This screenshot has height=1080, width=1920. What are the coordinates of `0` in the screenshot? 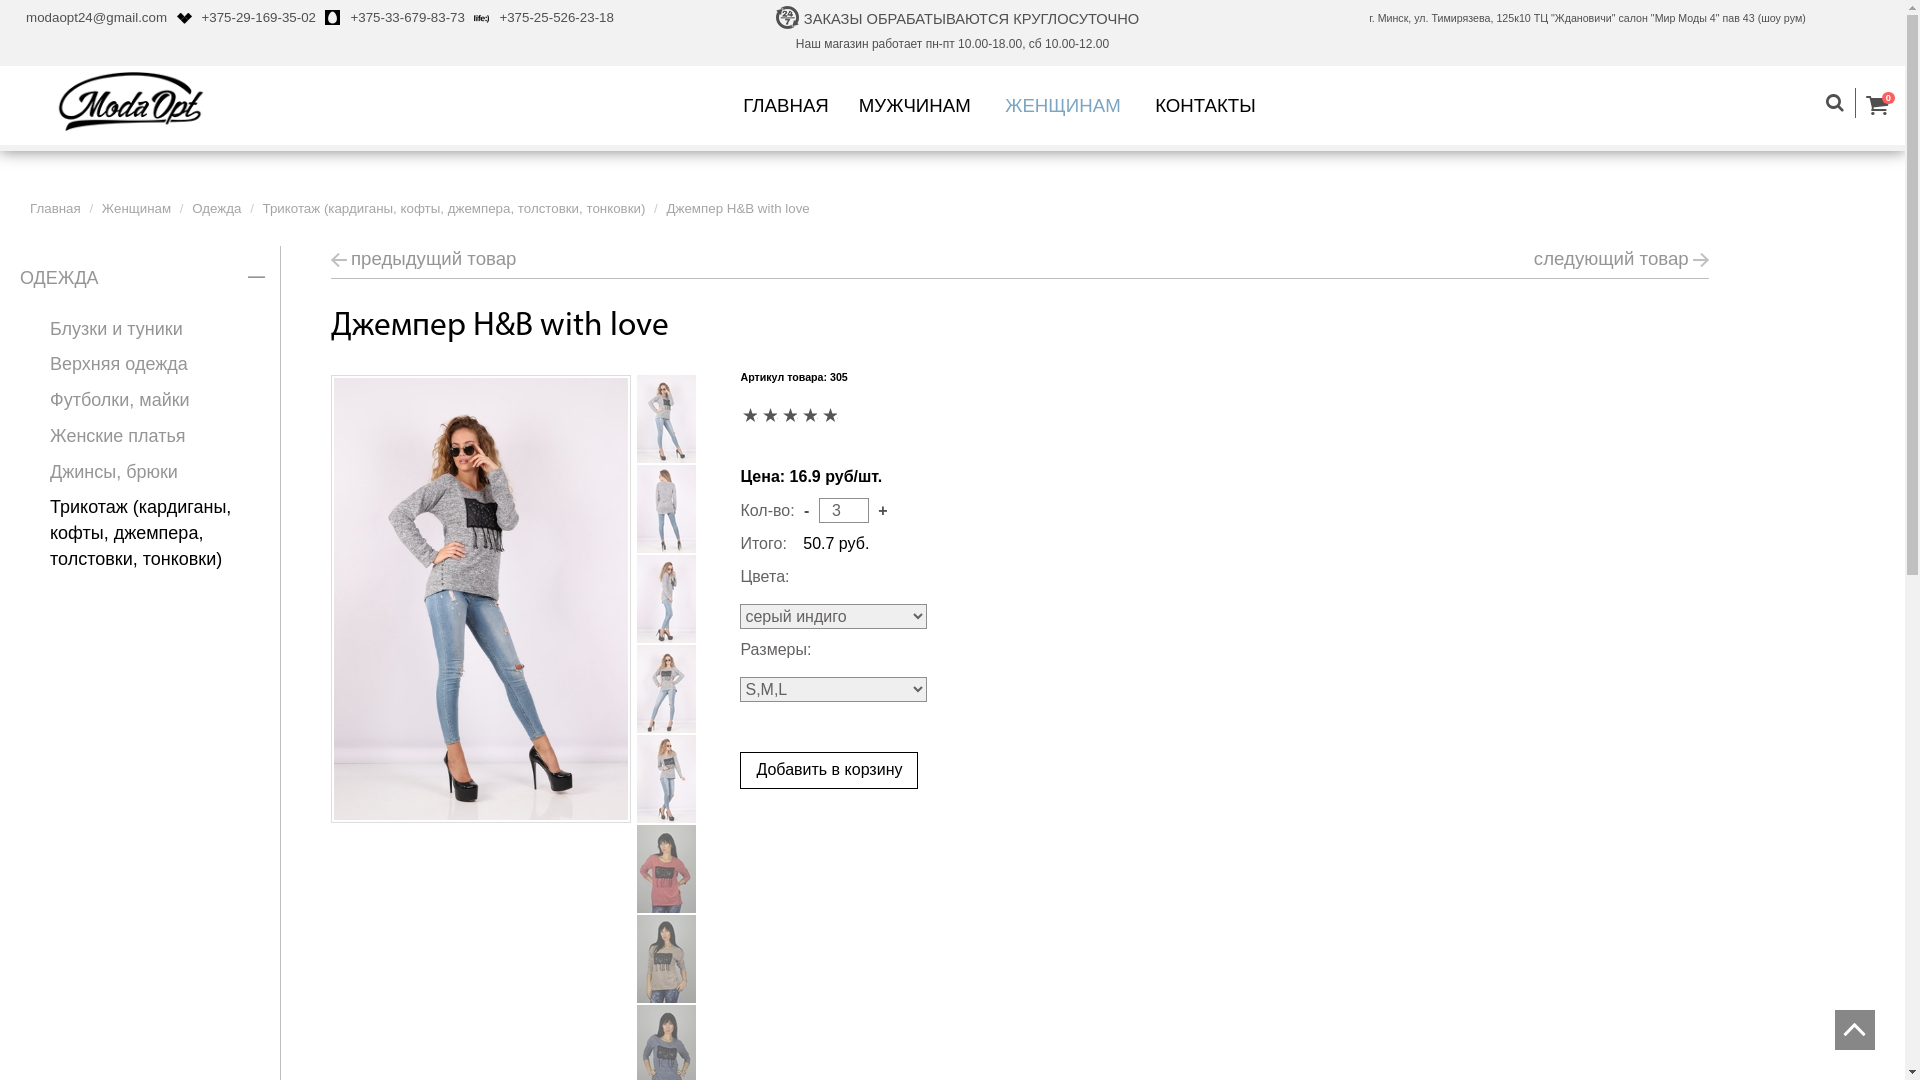 It's located at (1886, 106).